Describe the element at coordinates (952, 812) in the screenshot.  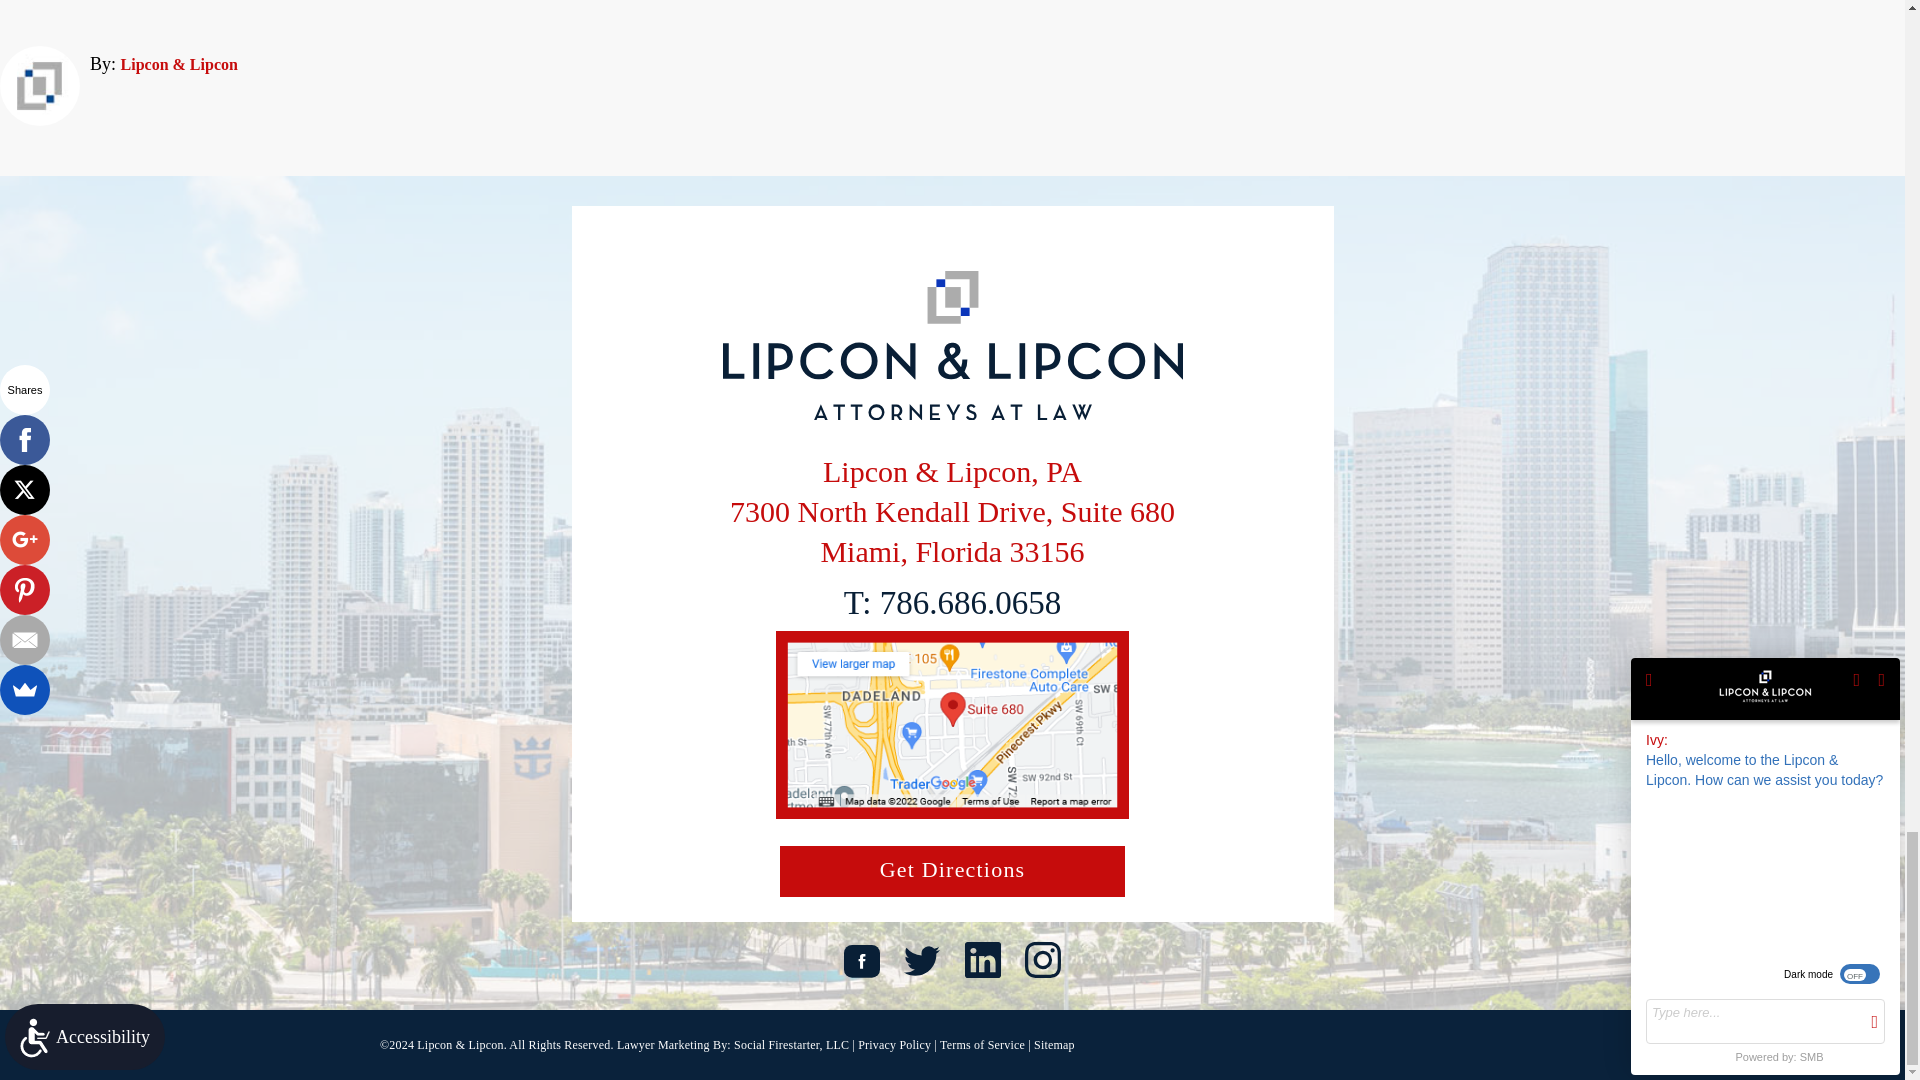
I see `Click to activate map` at that location.